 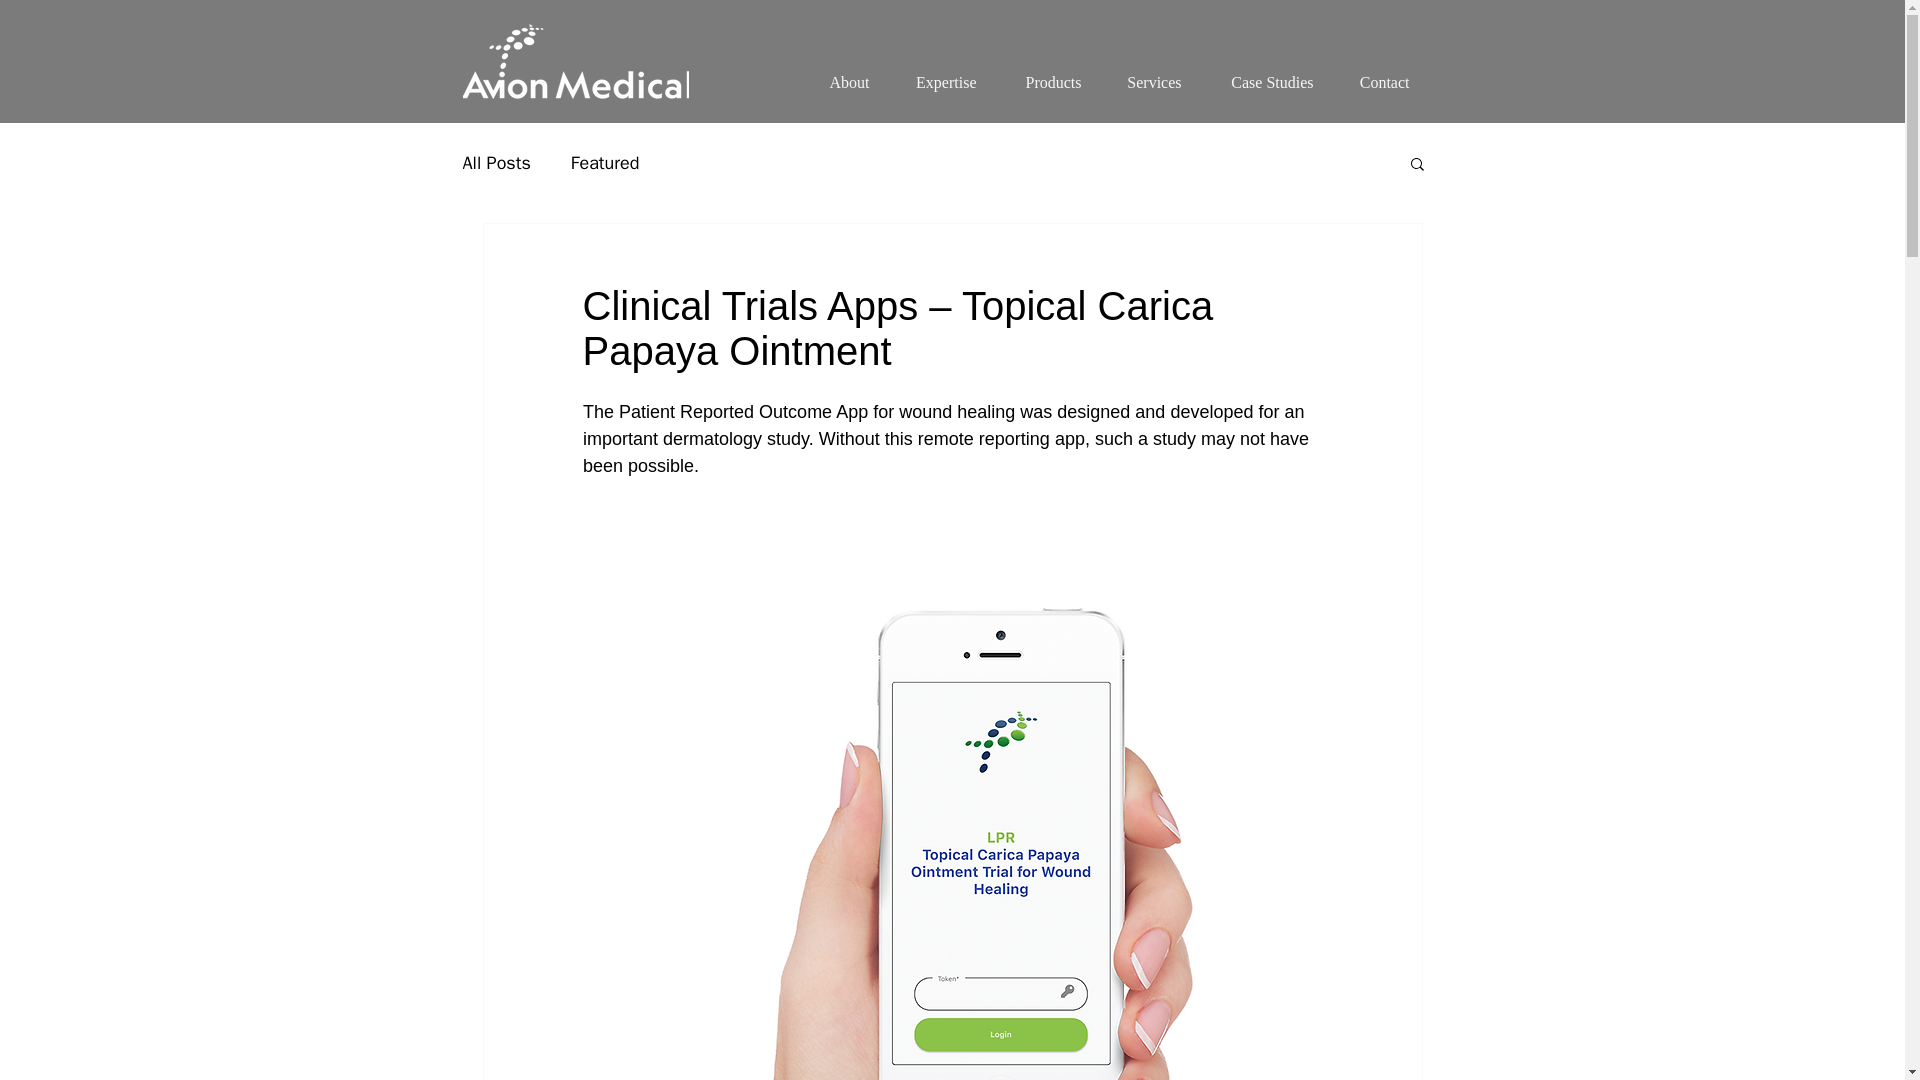 What do you see at coordinates (940, 74) in the screenshot?
I see `Expertise` at bounding box center [940, 74].